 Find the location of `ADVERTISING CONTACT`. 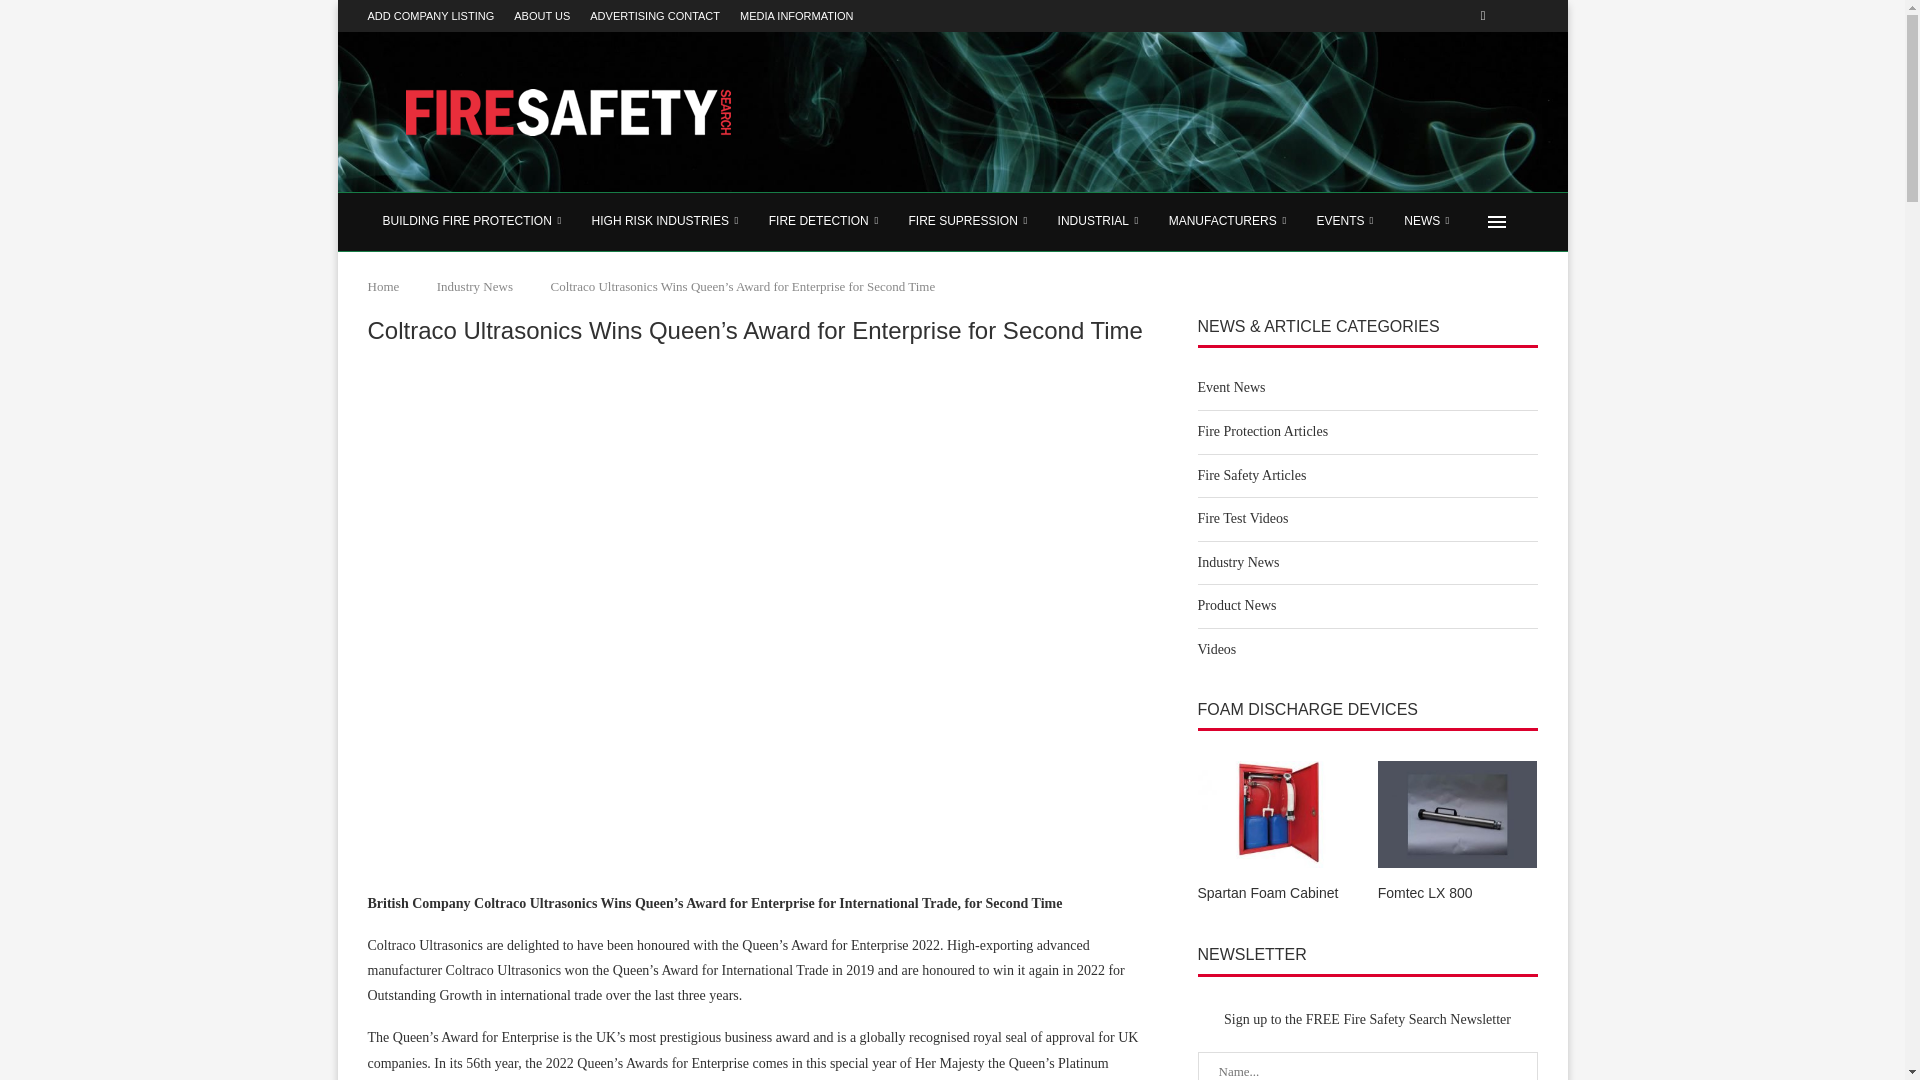

ADVERTISING CONTACT is located at coordinates (654, 16).